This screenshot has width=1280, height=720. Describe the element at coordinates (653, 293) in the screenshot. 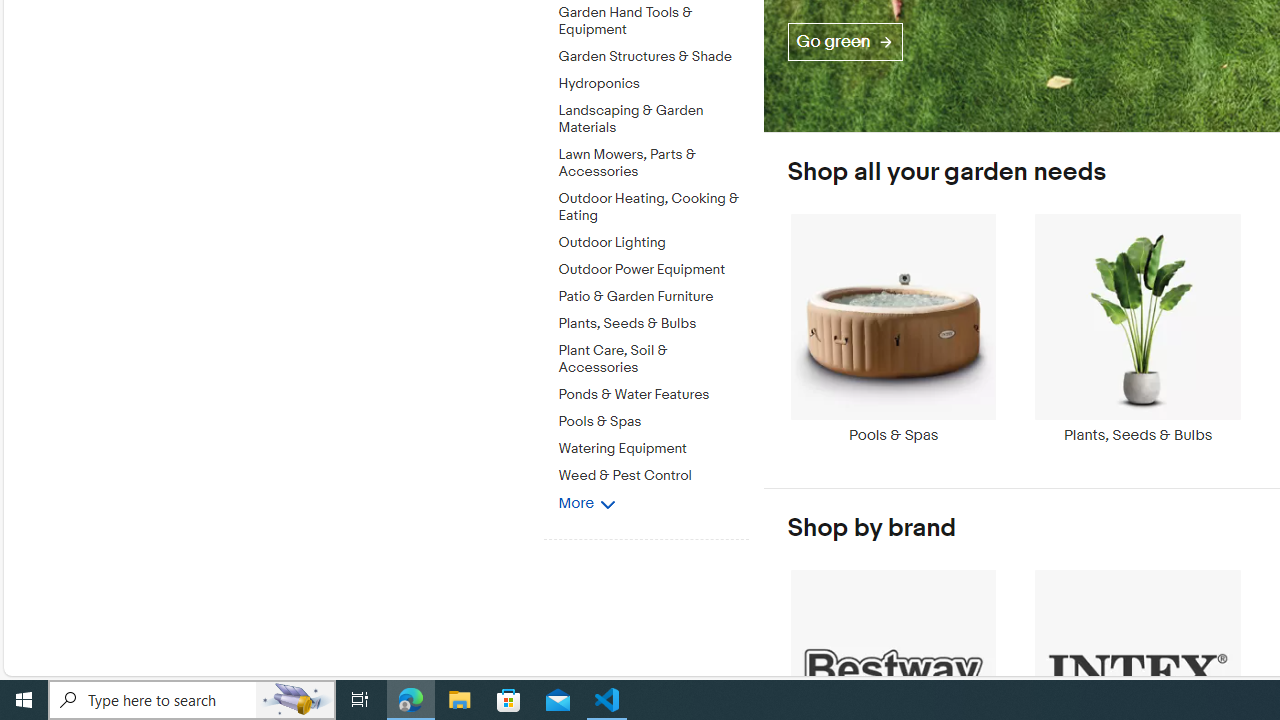

I see `Patio & Garden Furniture` at that location.